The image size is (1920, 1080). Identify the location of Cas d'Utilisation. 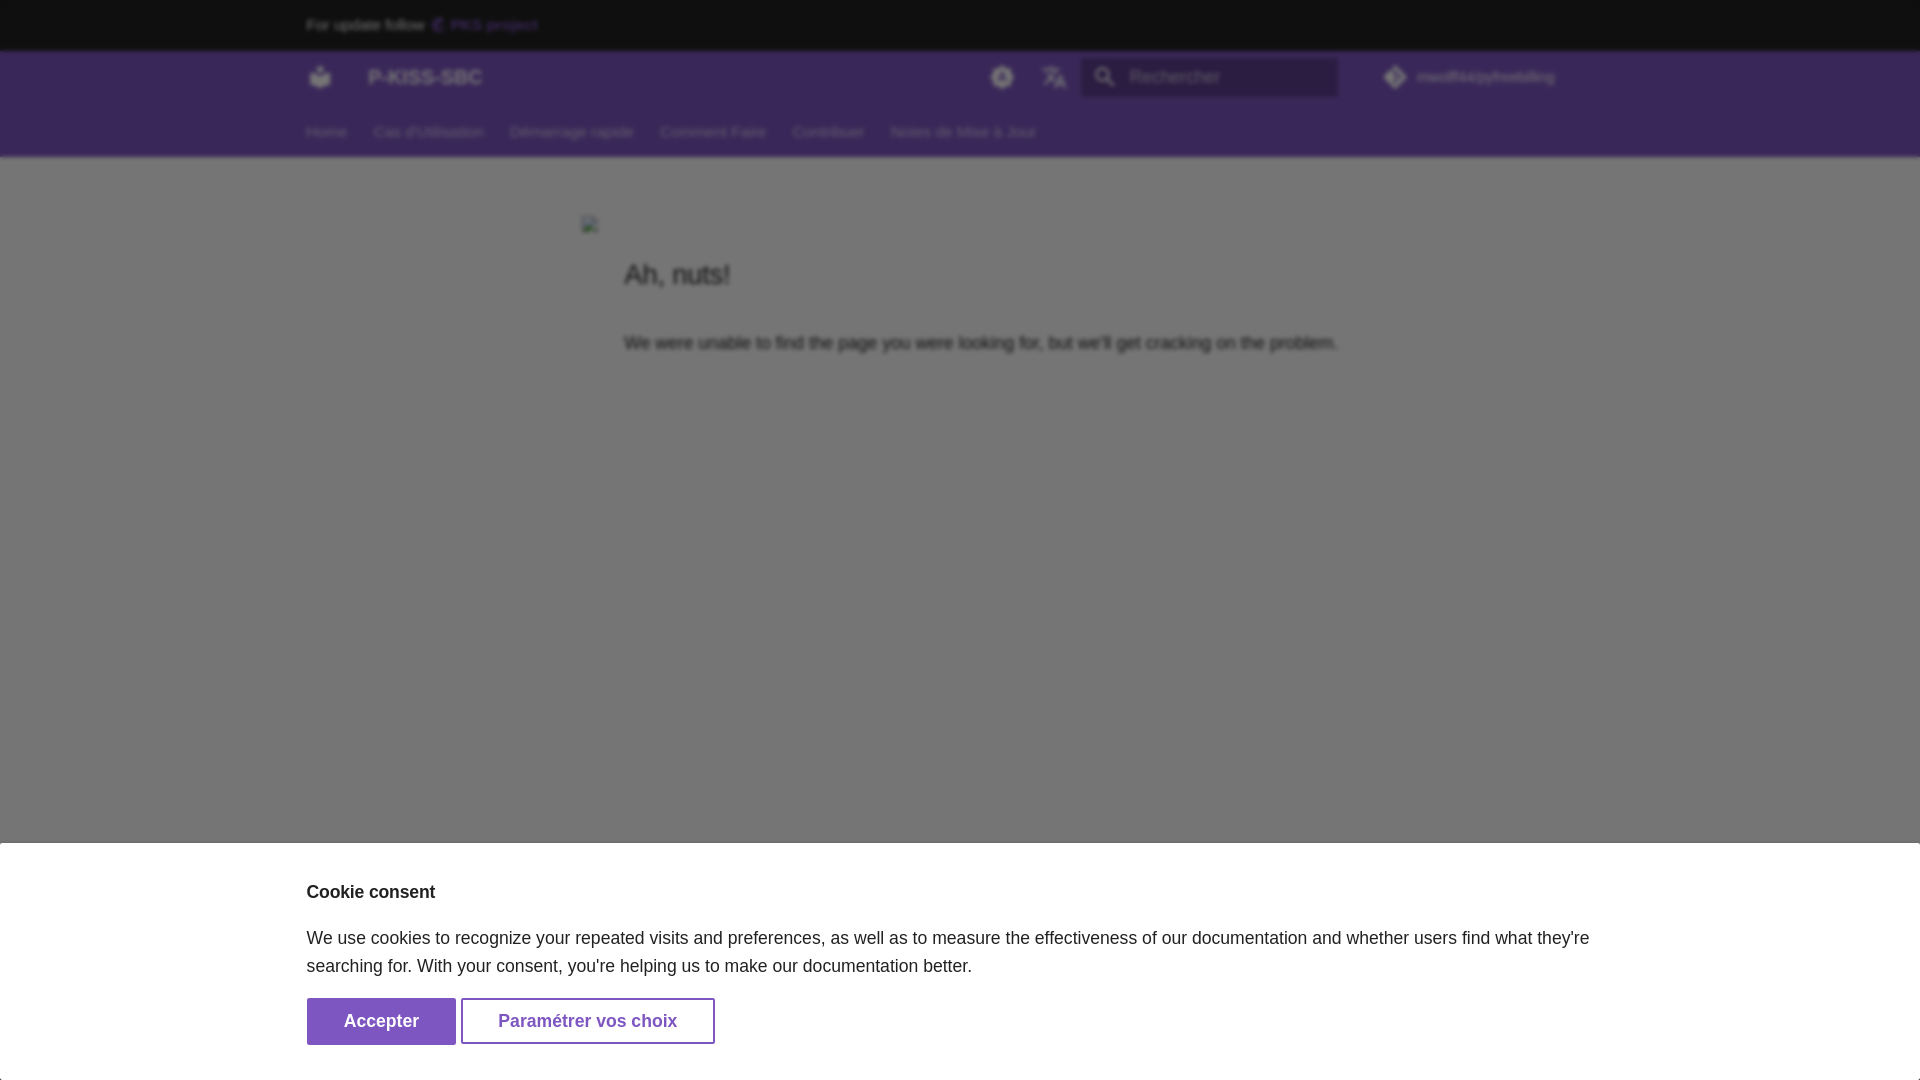
(428, 130).